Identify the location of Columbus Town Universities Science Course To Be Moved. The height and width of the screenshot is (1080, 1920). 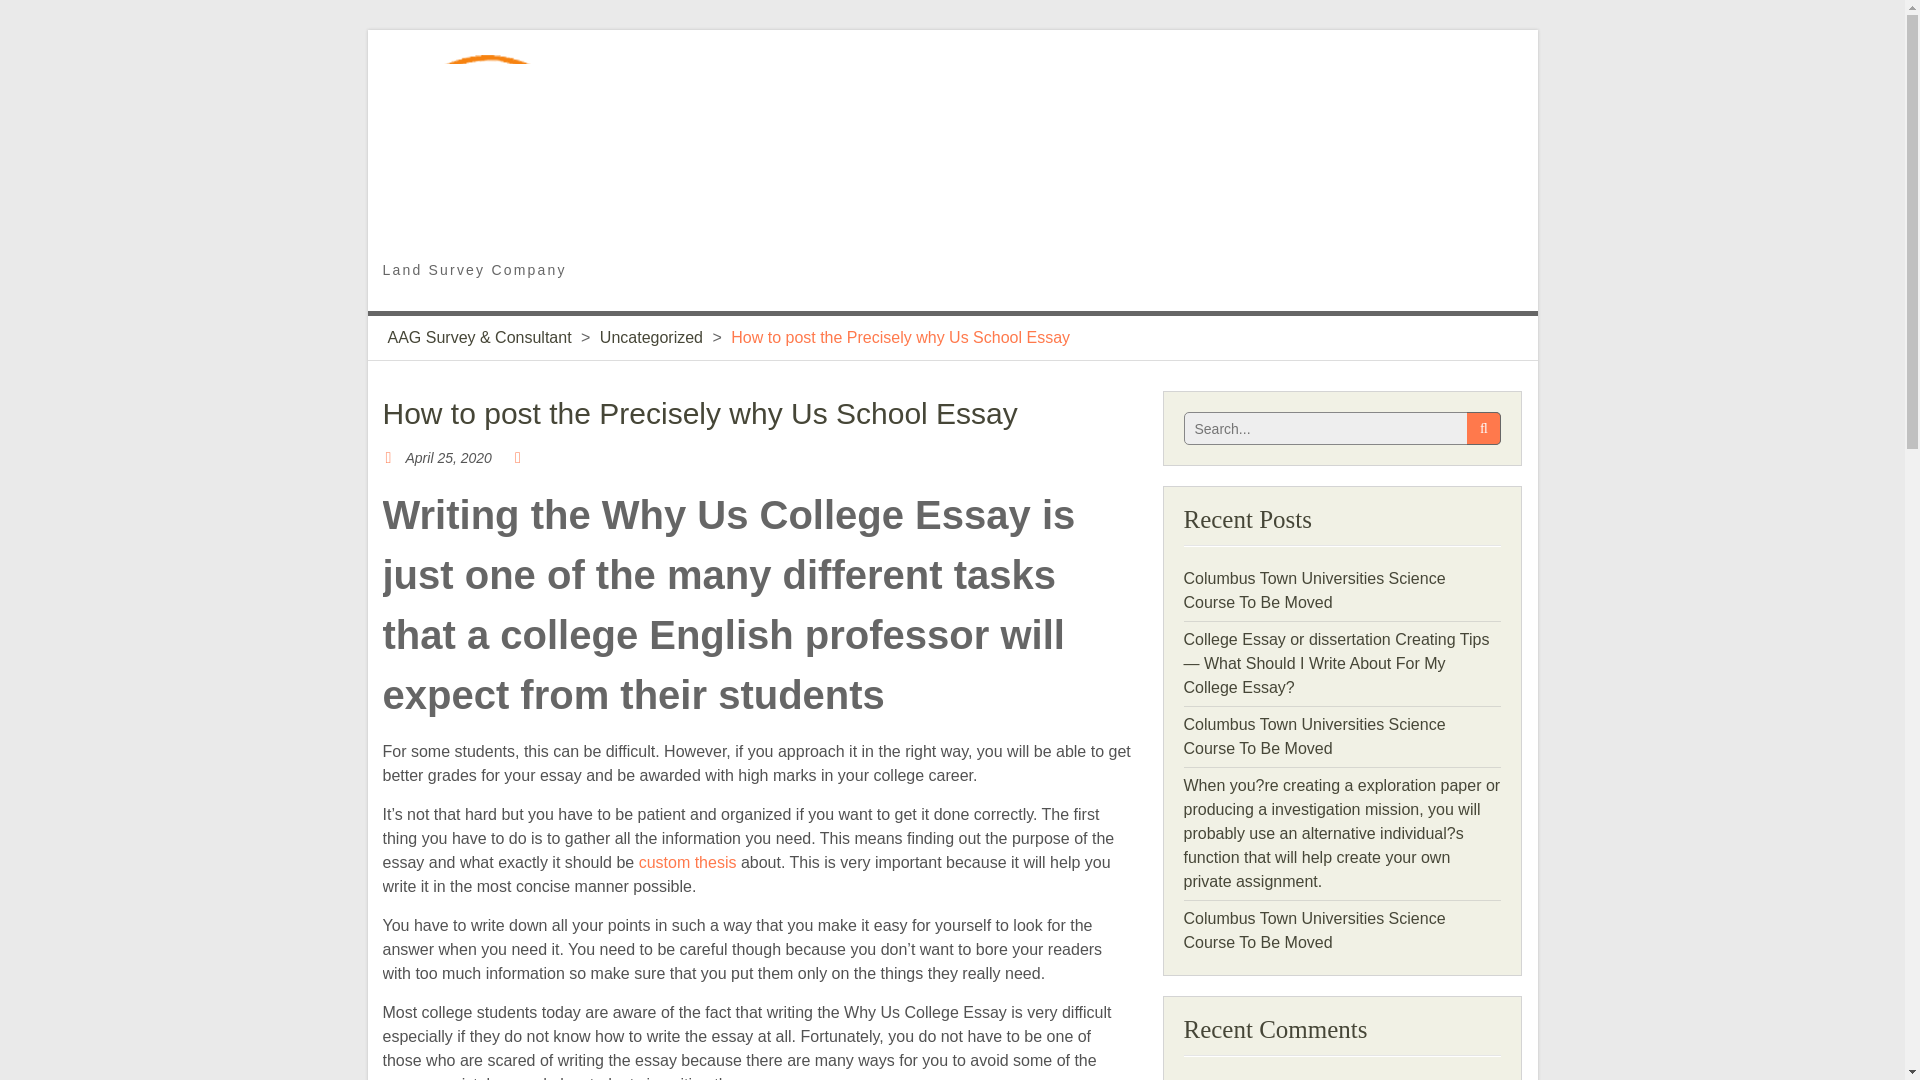
(1314, 930).